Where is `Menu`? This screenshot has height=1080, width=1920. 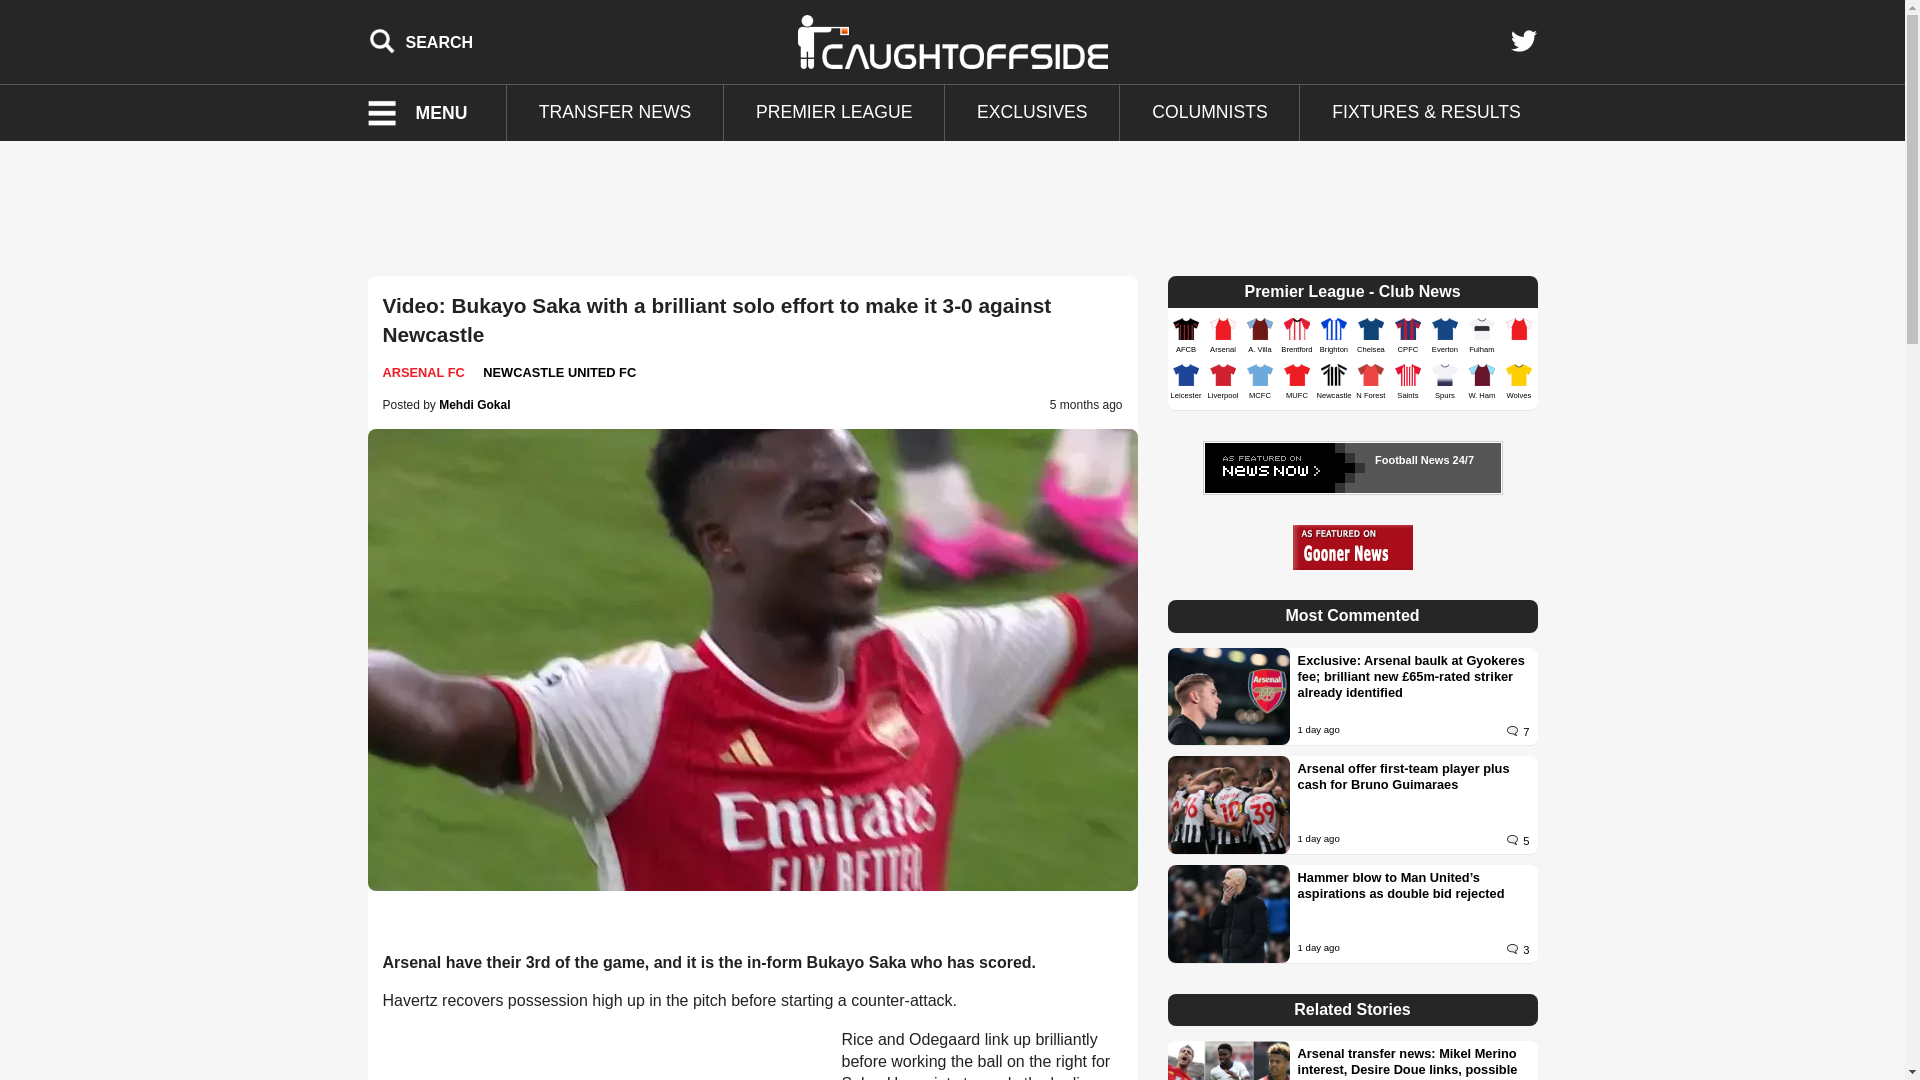 Menu is located at coordinates (430, 113).